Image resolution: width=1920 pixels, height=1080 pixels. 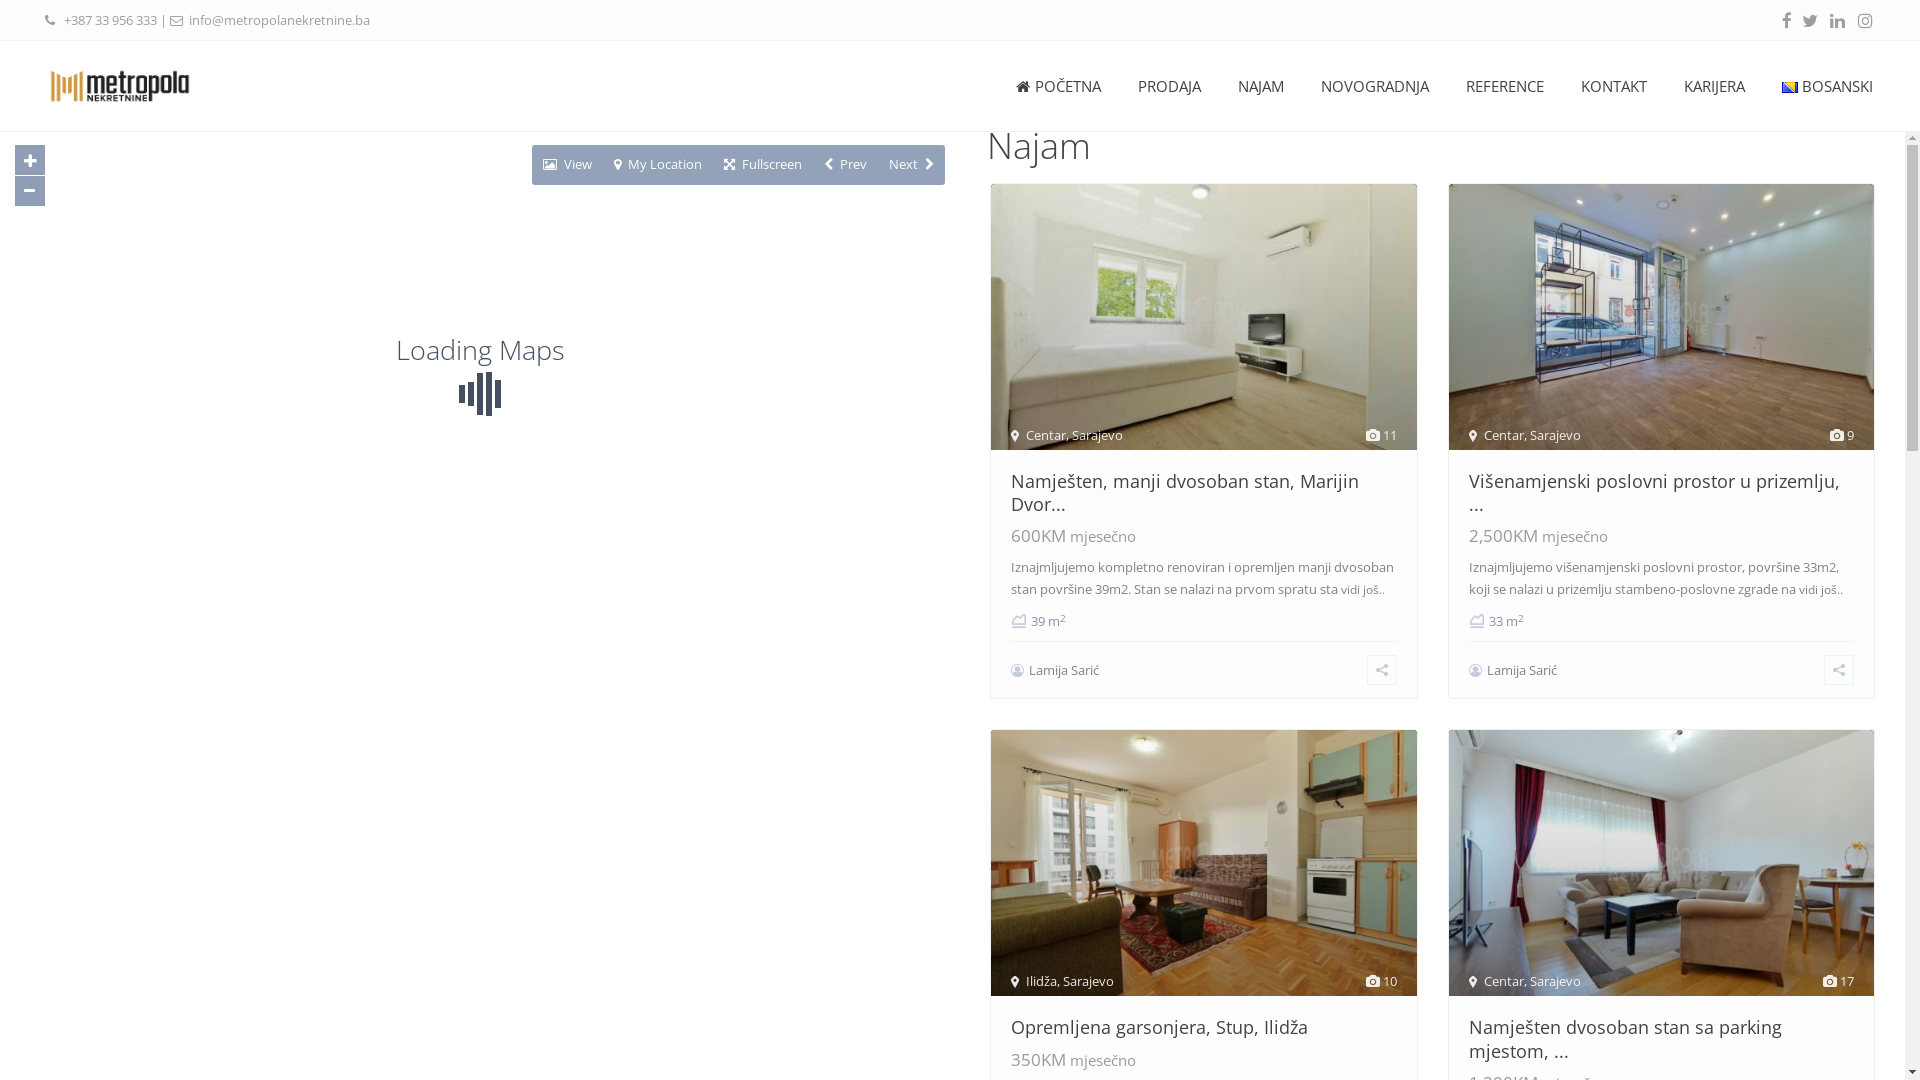 What do you see at coordinates (110, 20) in the screenshot?
I see `+387 33 956 333` at bounding box center [110, 20].